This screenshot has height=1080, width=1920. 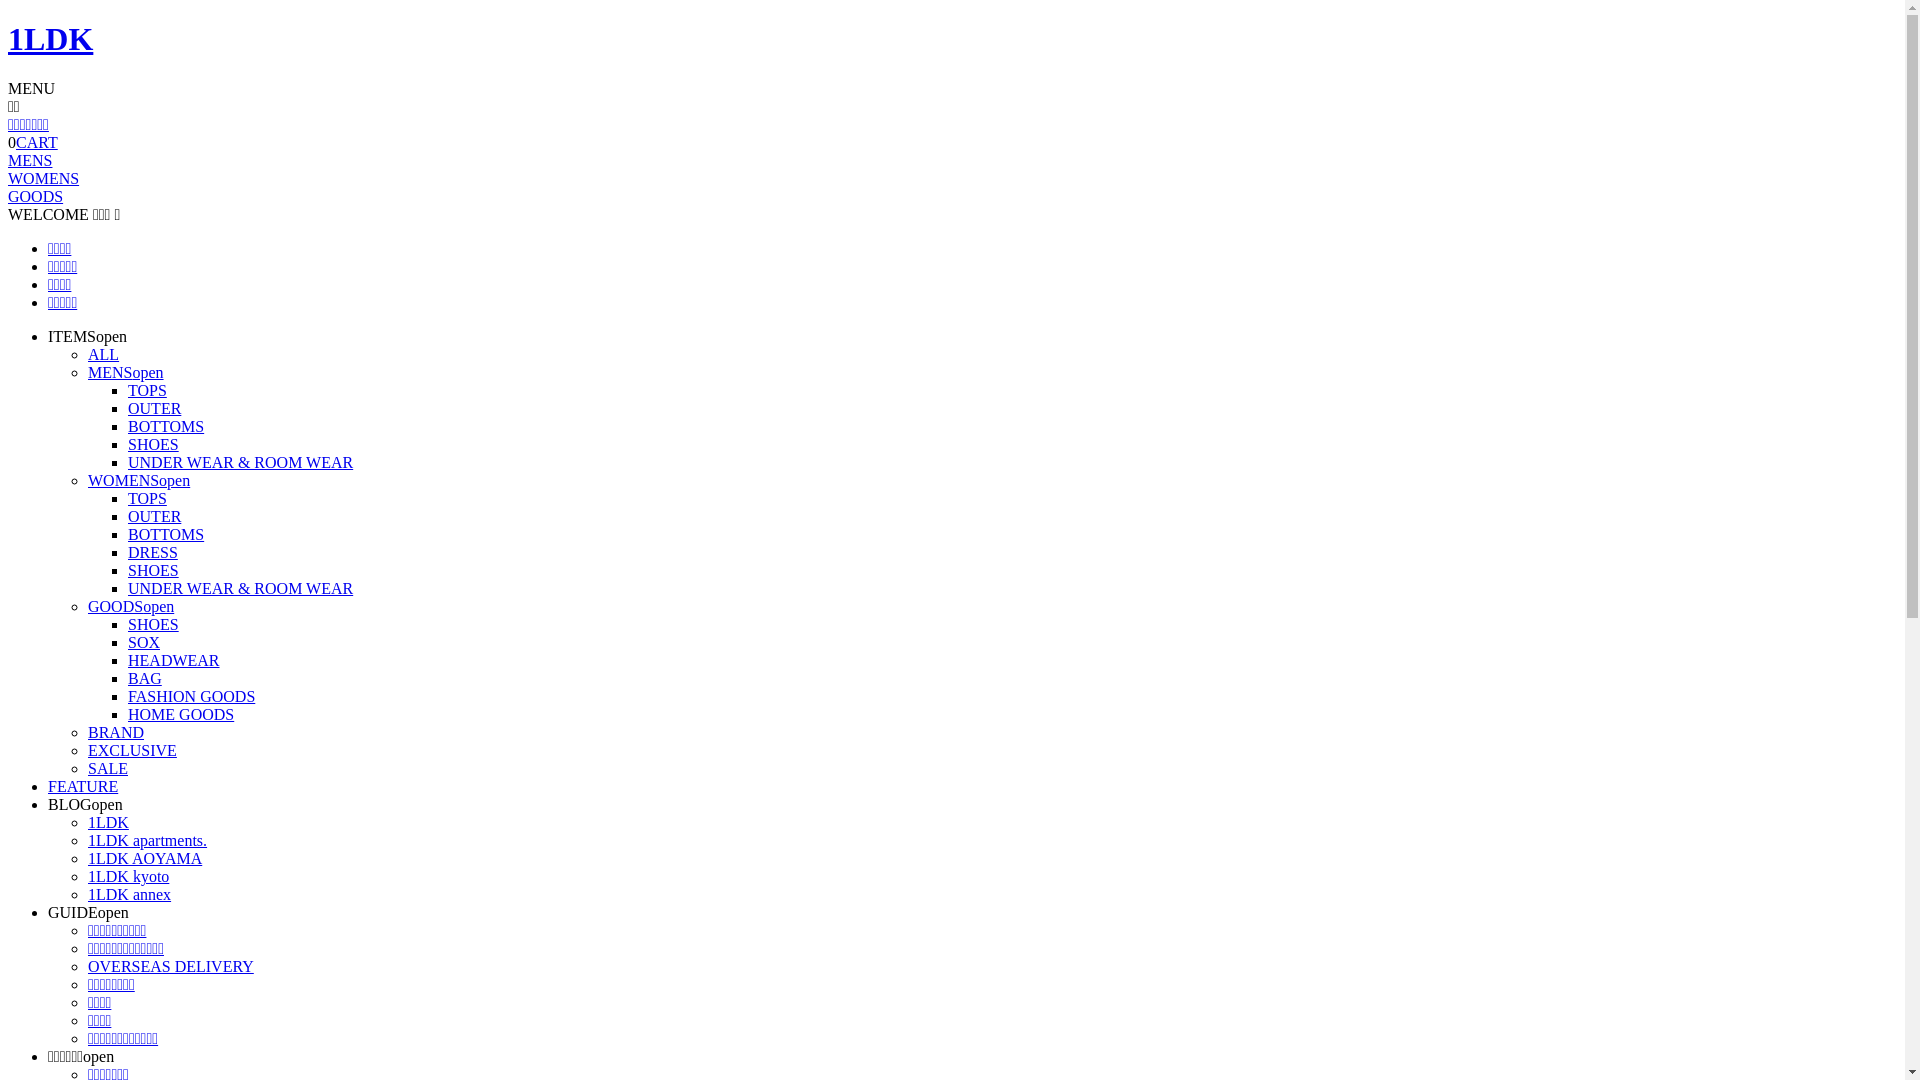 I want to click on WOMENSopen, so click(x=139, y=480).